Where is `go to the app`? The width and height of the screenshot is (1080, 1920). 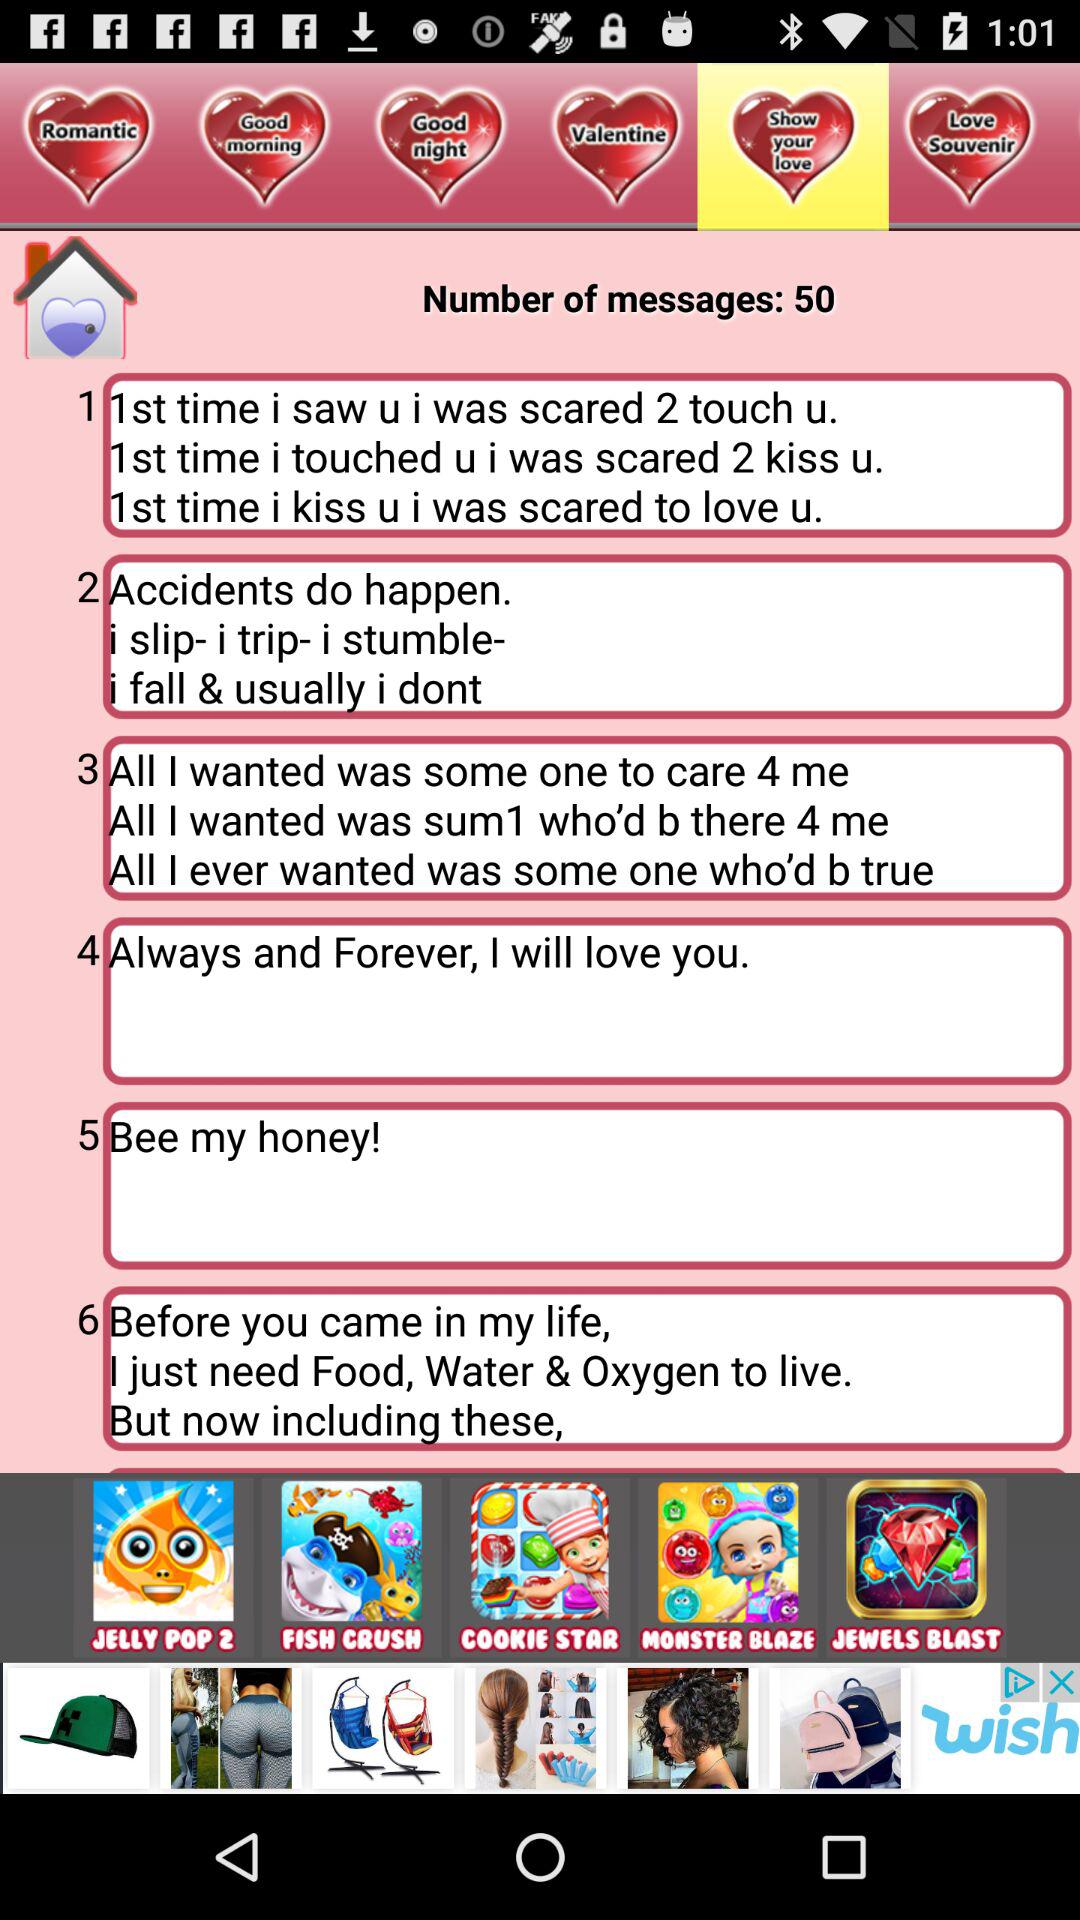 go to the app is located at coordinates (916, 1568).